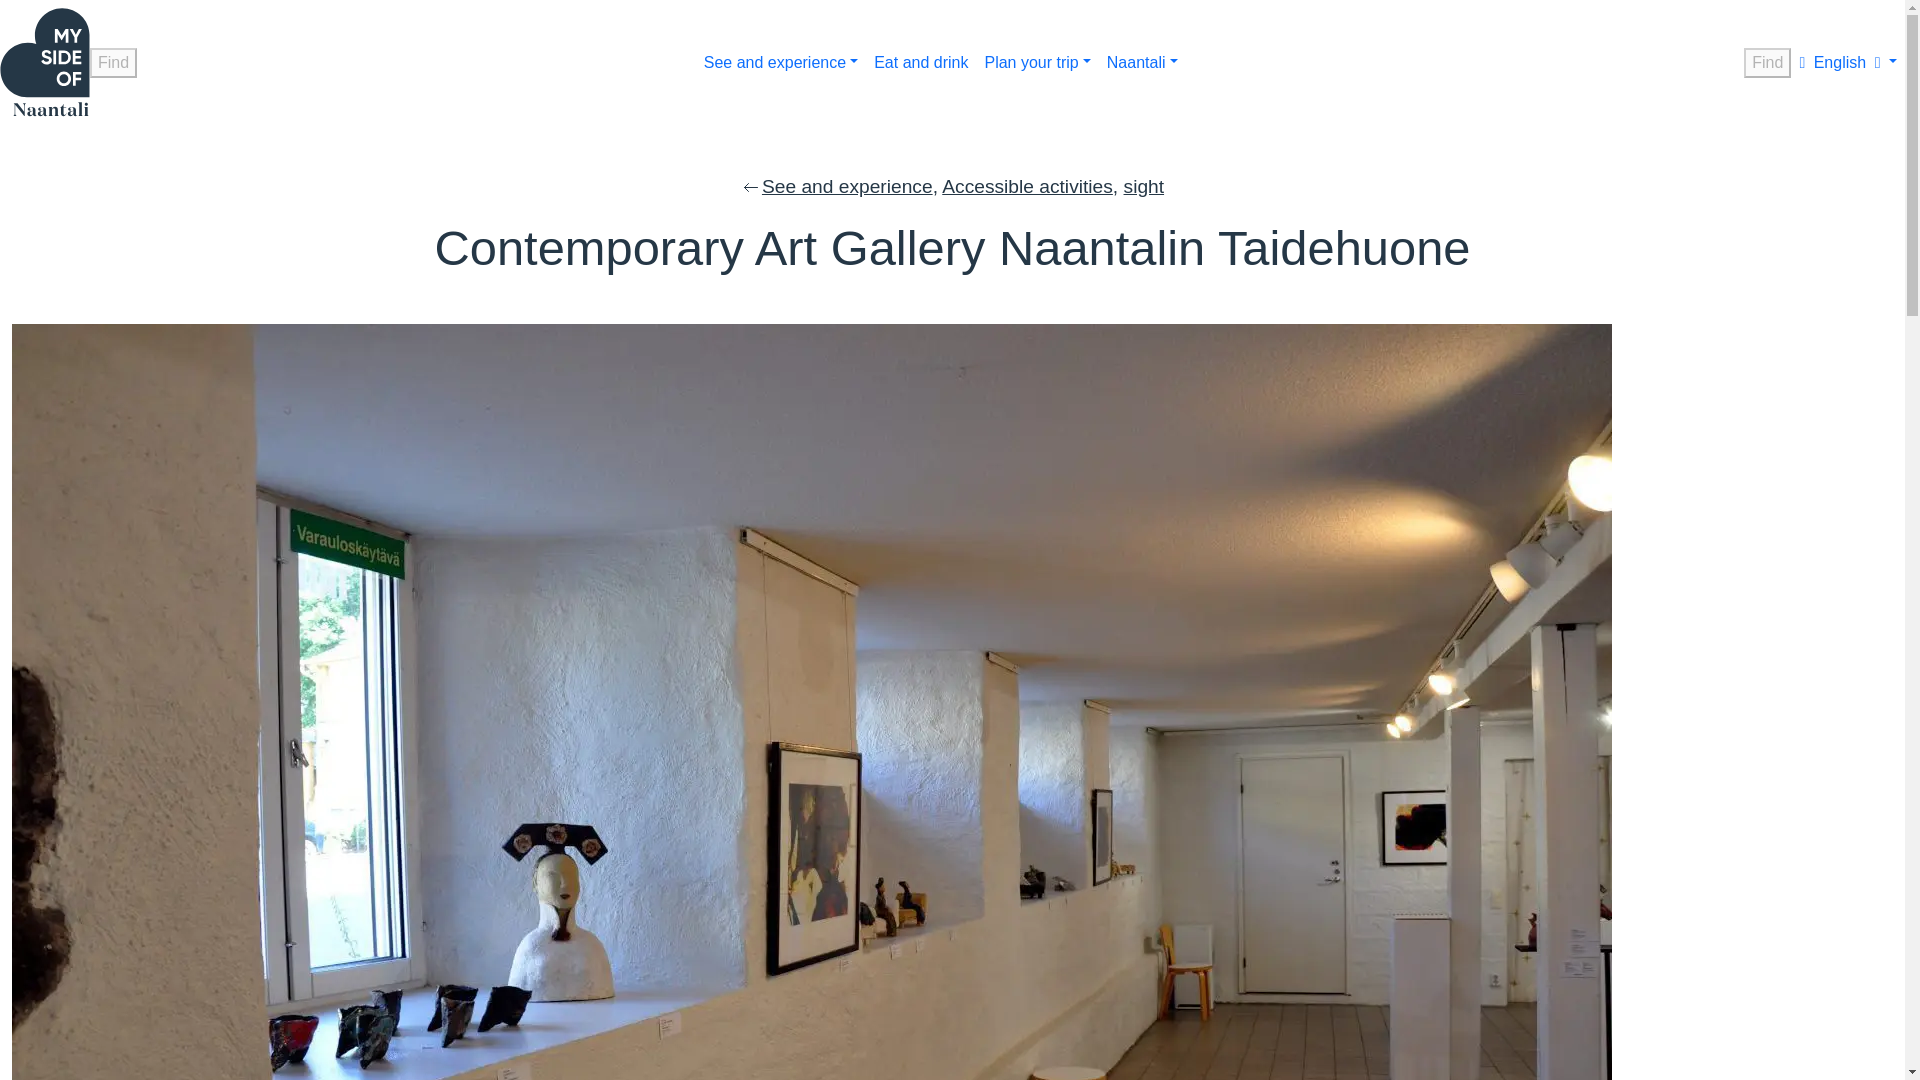  What do you see at coordinates (1767, 62) in the screenshot?
I see `Find` at bounding box center [1767, 62].